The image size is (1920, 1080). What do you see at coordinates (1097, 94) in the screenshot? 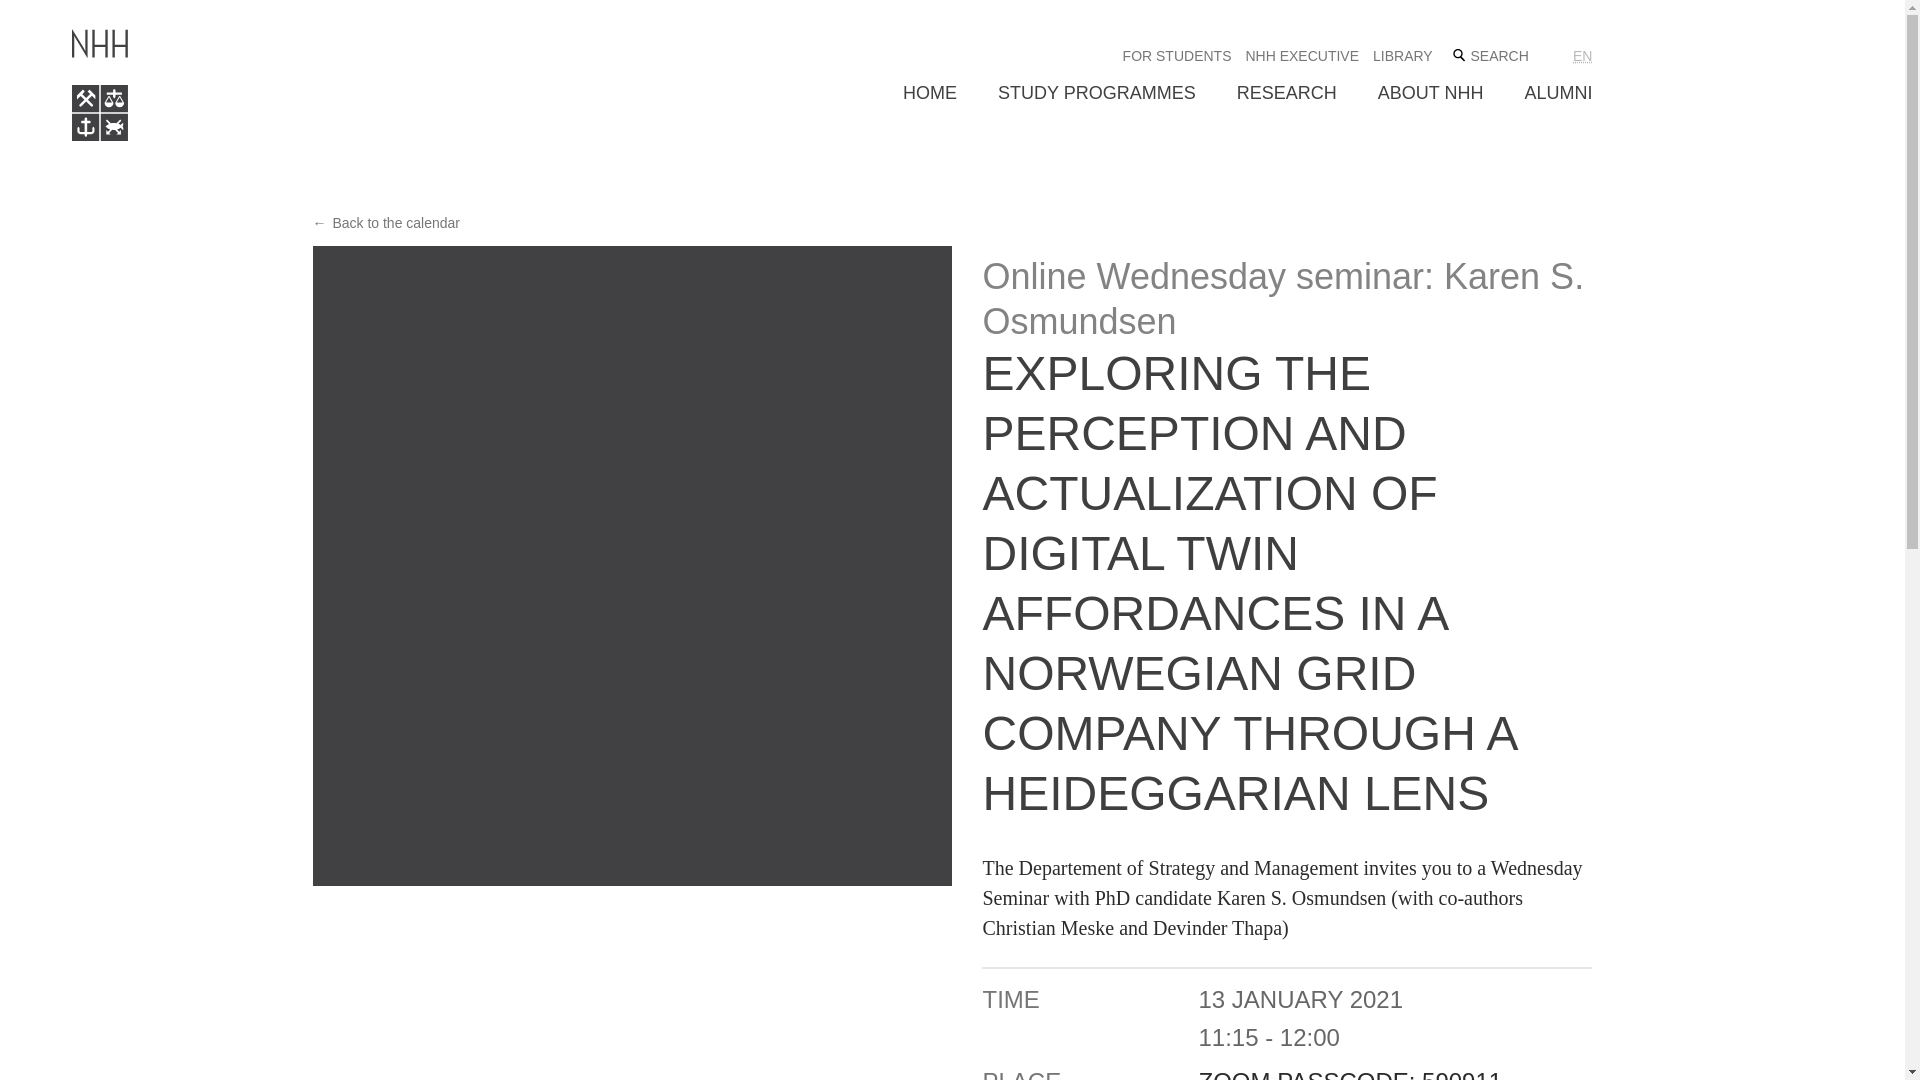
I see `STUDY PROGRAMMES` at bounding box center [1097, 94].